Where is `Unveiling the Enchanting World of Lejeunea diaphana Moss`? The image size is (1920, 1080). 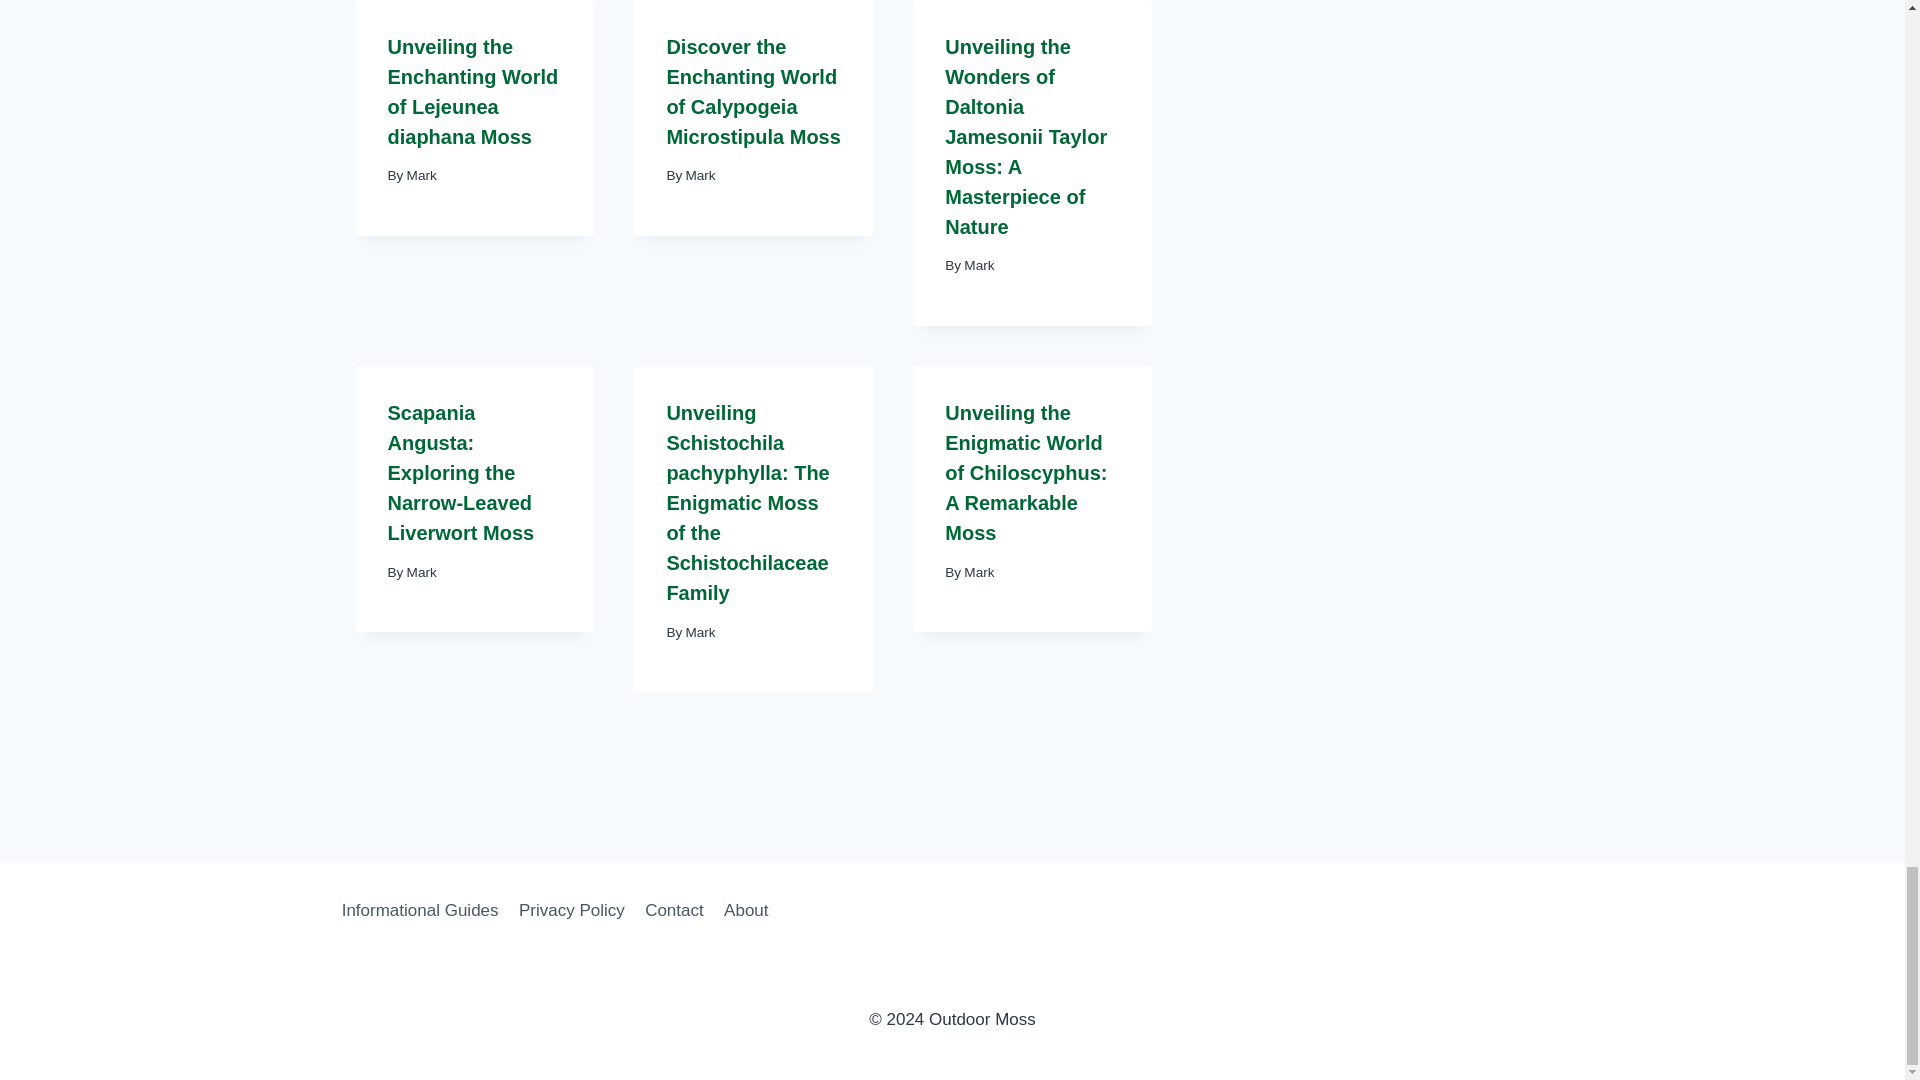
Unveiling the Enchanting World of Lejeunea diaphana Moss is located at coordinates (472, 91).